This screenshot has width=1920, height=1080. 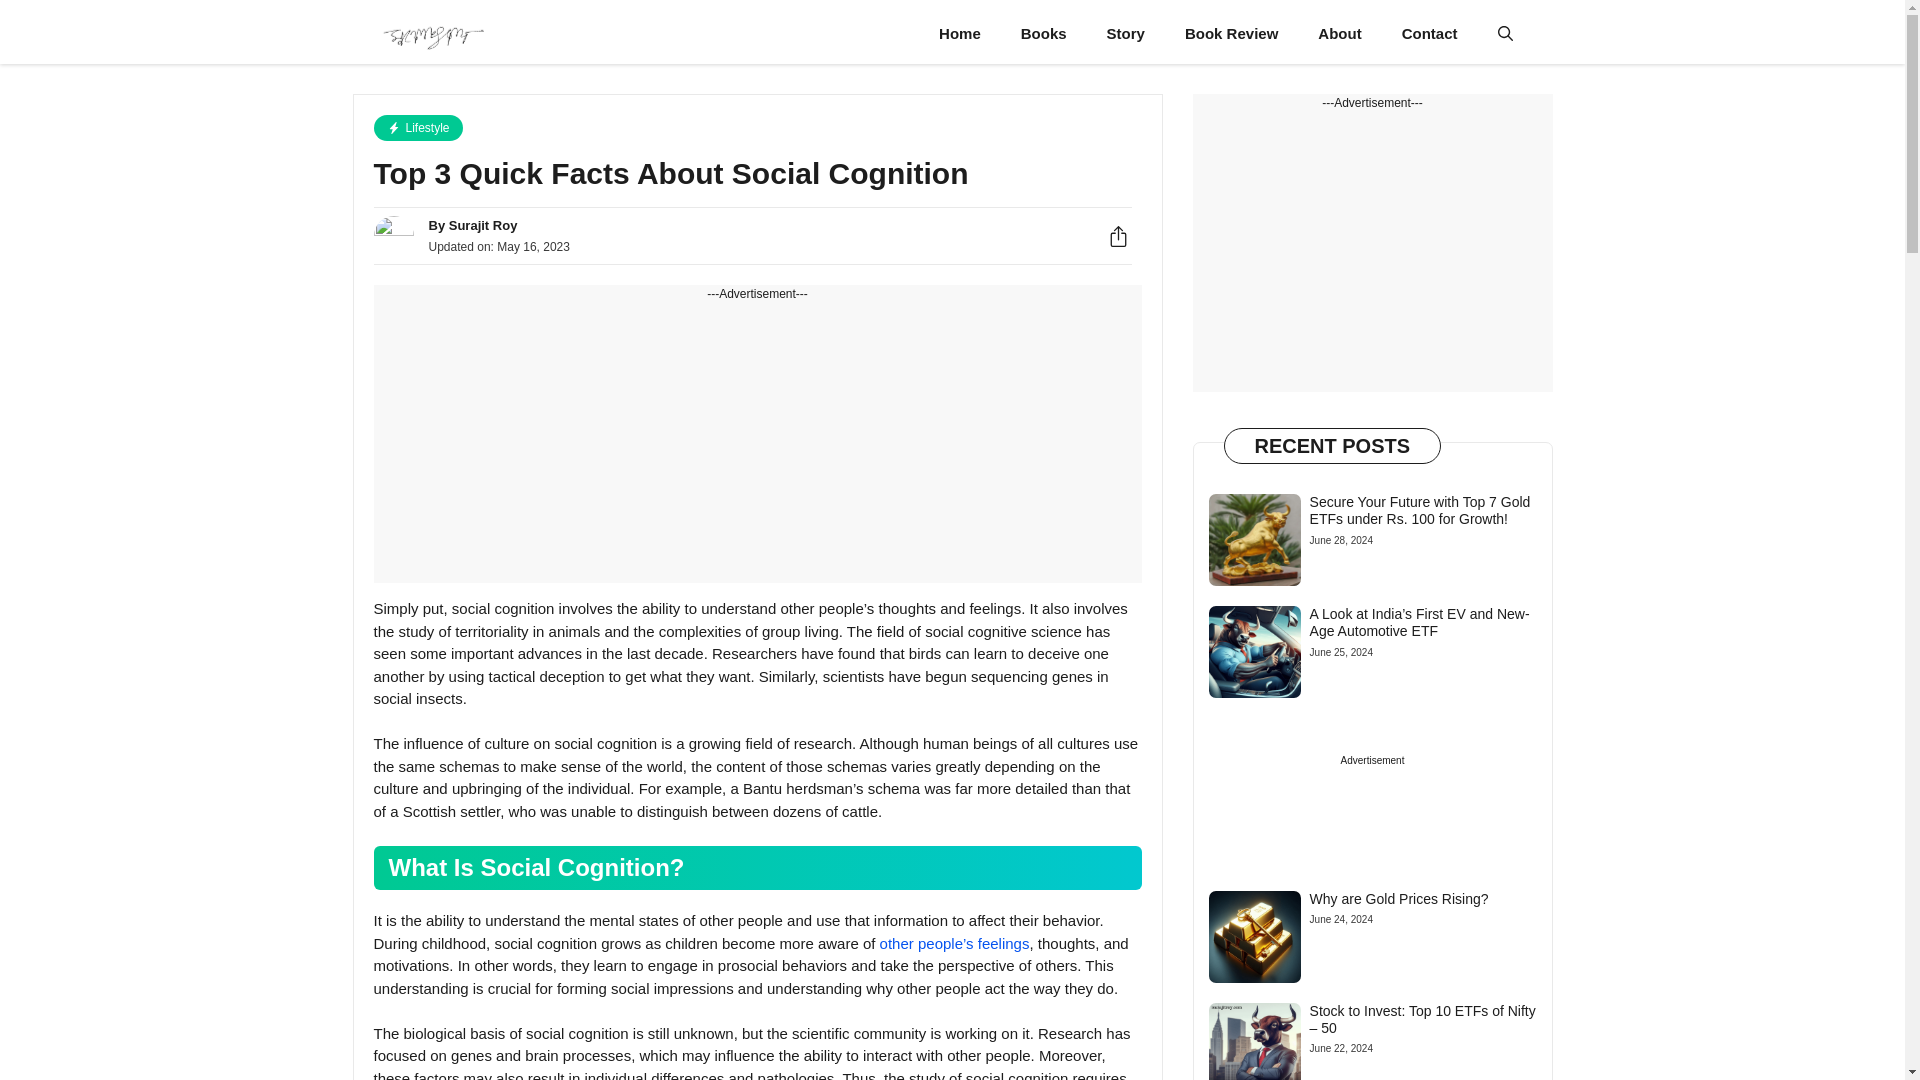 What do you see at coordinates (758, 443) in the screenshot?
I see `Advertisement` at bounding box center [758, 443].